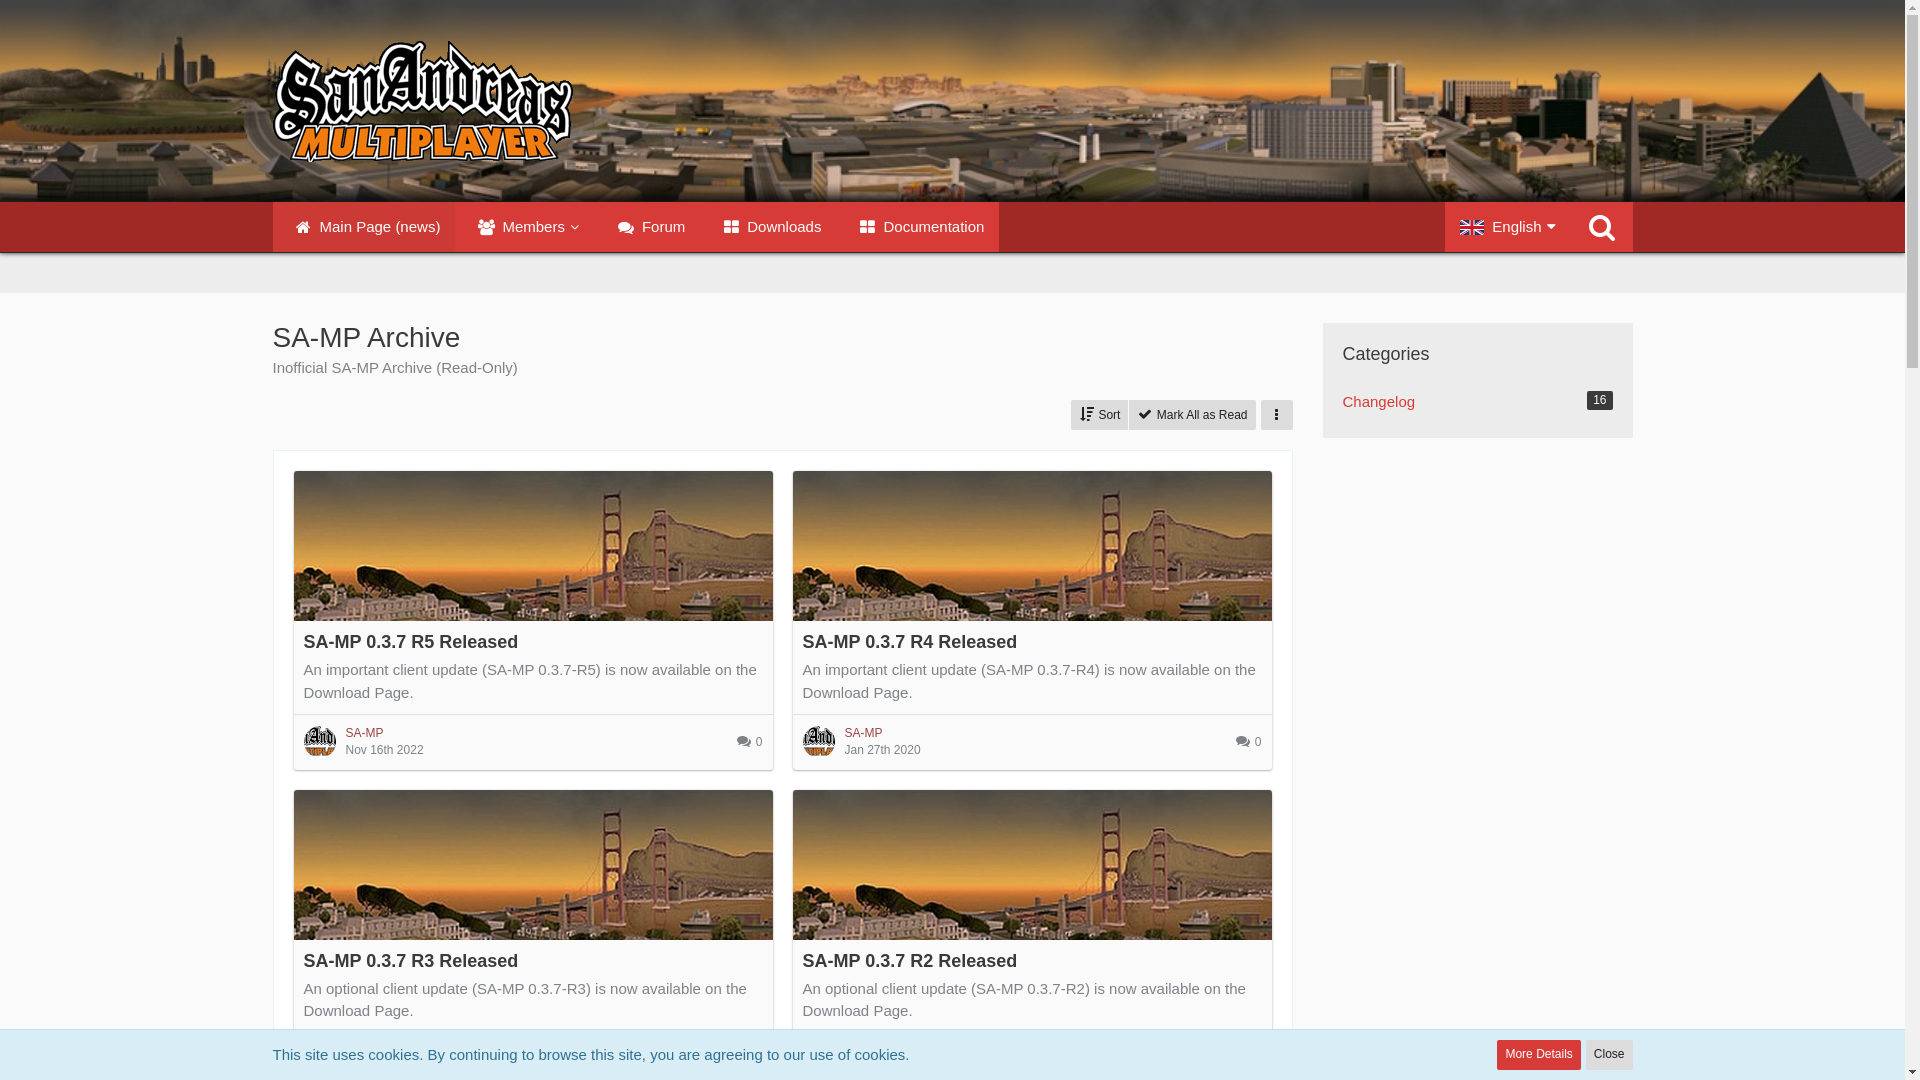  I want to click on Sort, so click(1100, 416).